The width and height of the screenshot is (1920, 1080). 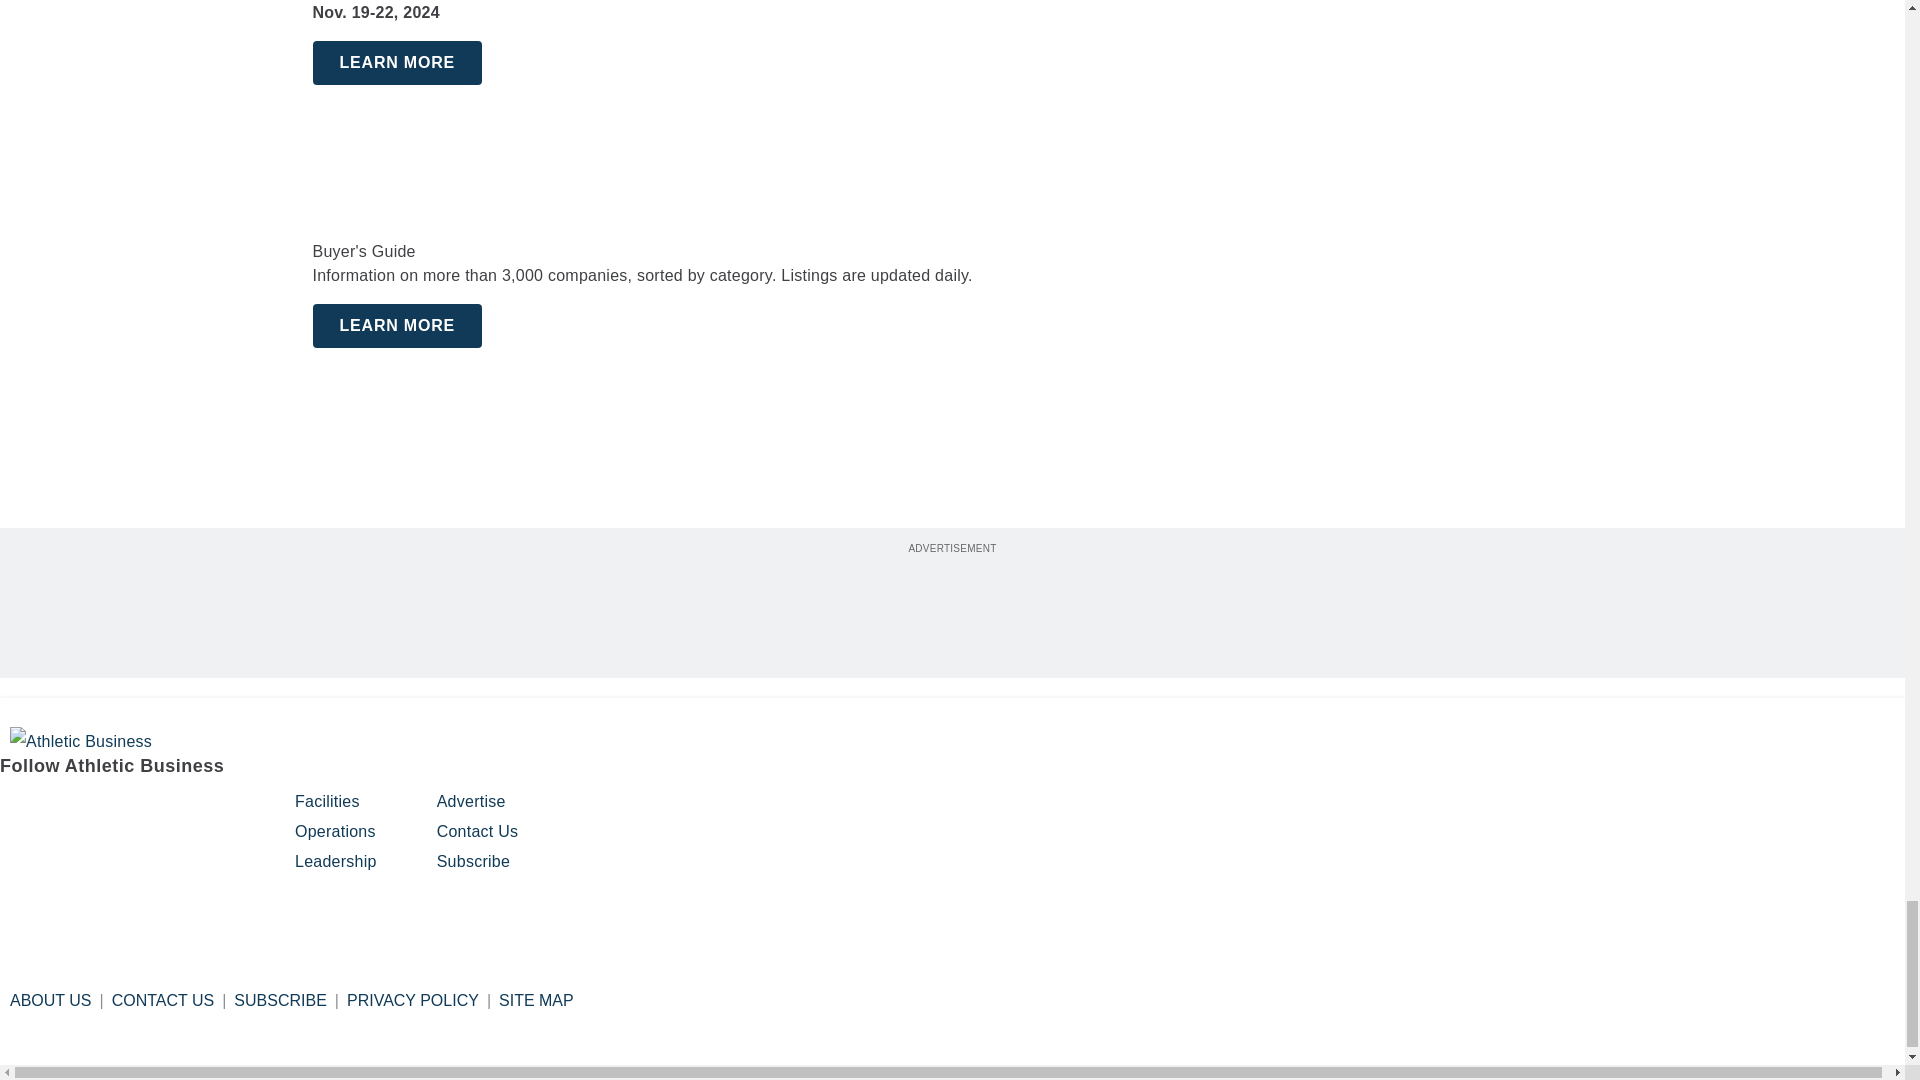 What do you see at coordinates (222, 810) in the screenshot?
I see `Twitter X icon` at bounding box center [222, 810].